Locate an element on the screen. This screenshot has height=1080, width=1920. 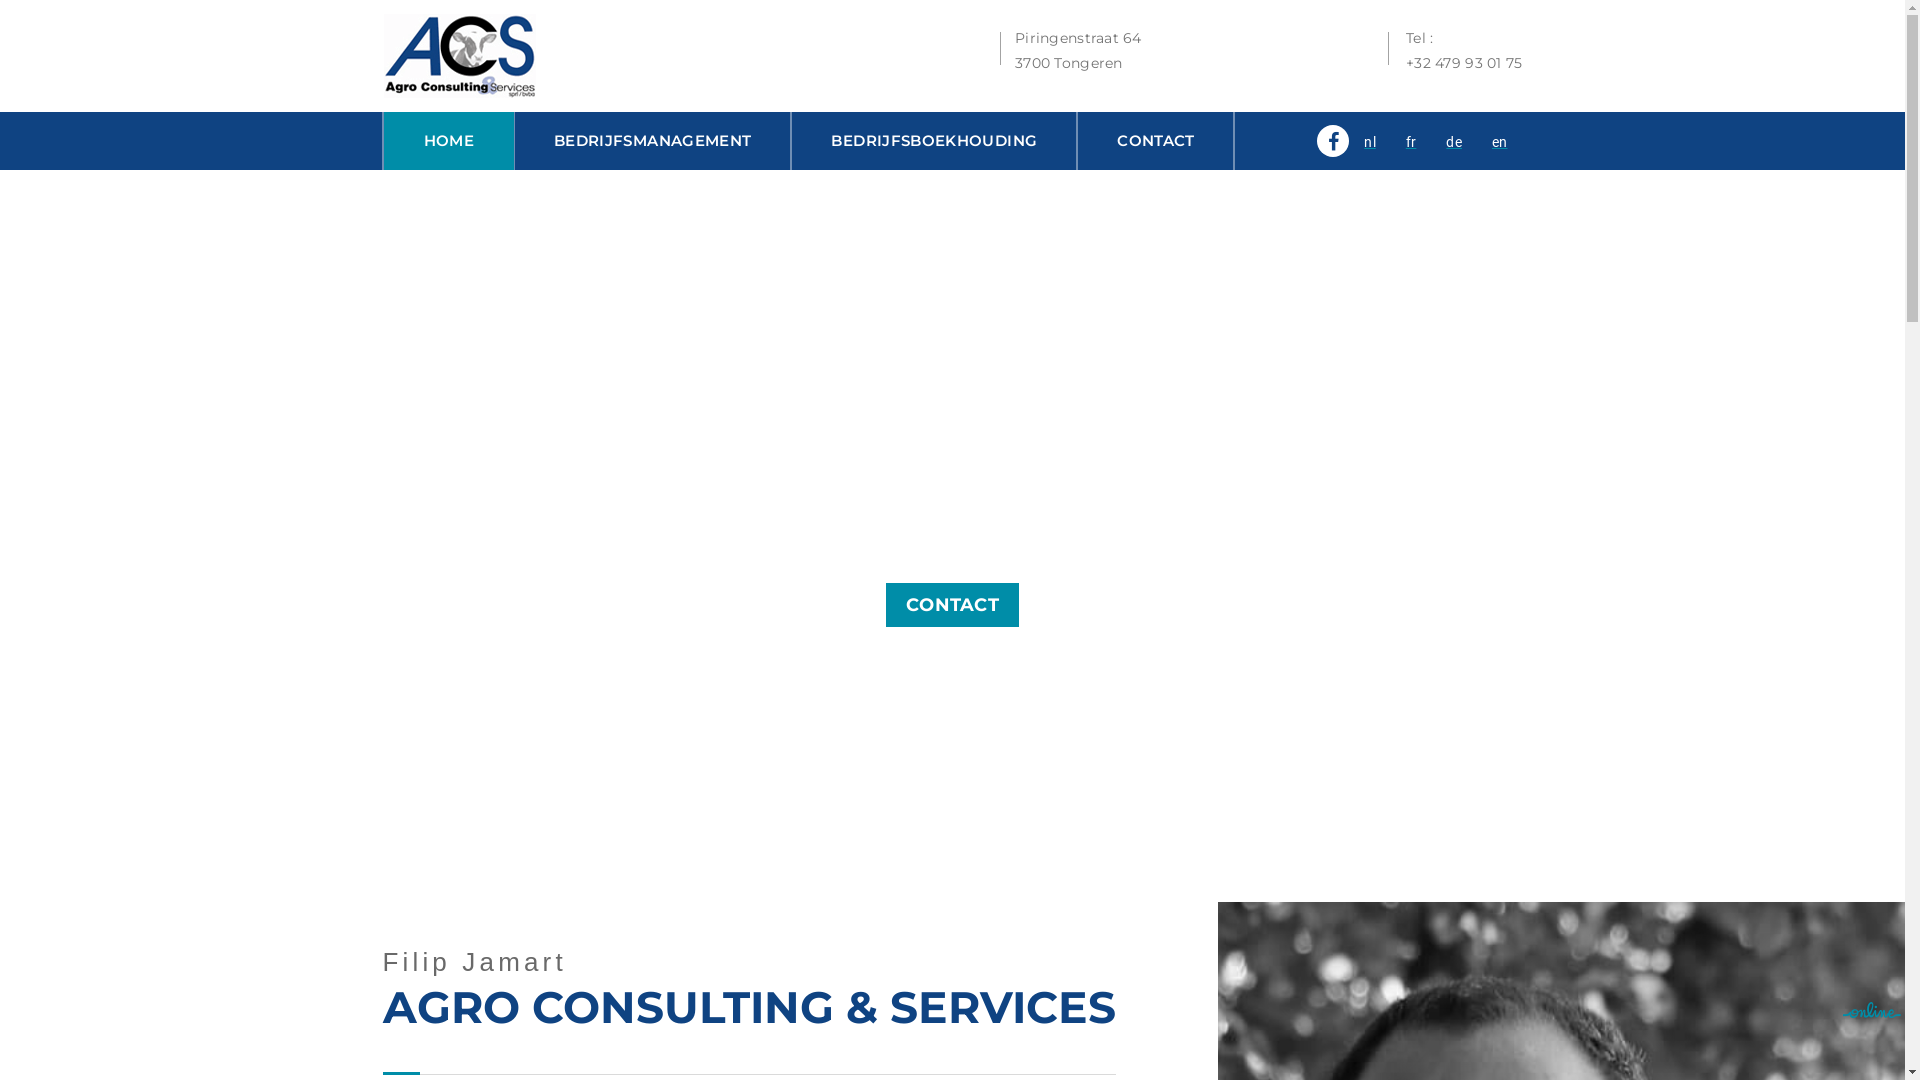
fr is located at coordinates (1412, 142).